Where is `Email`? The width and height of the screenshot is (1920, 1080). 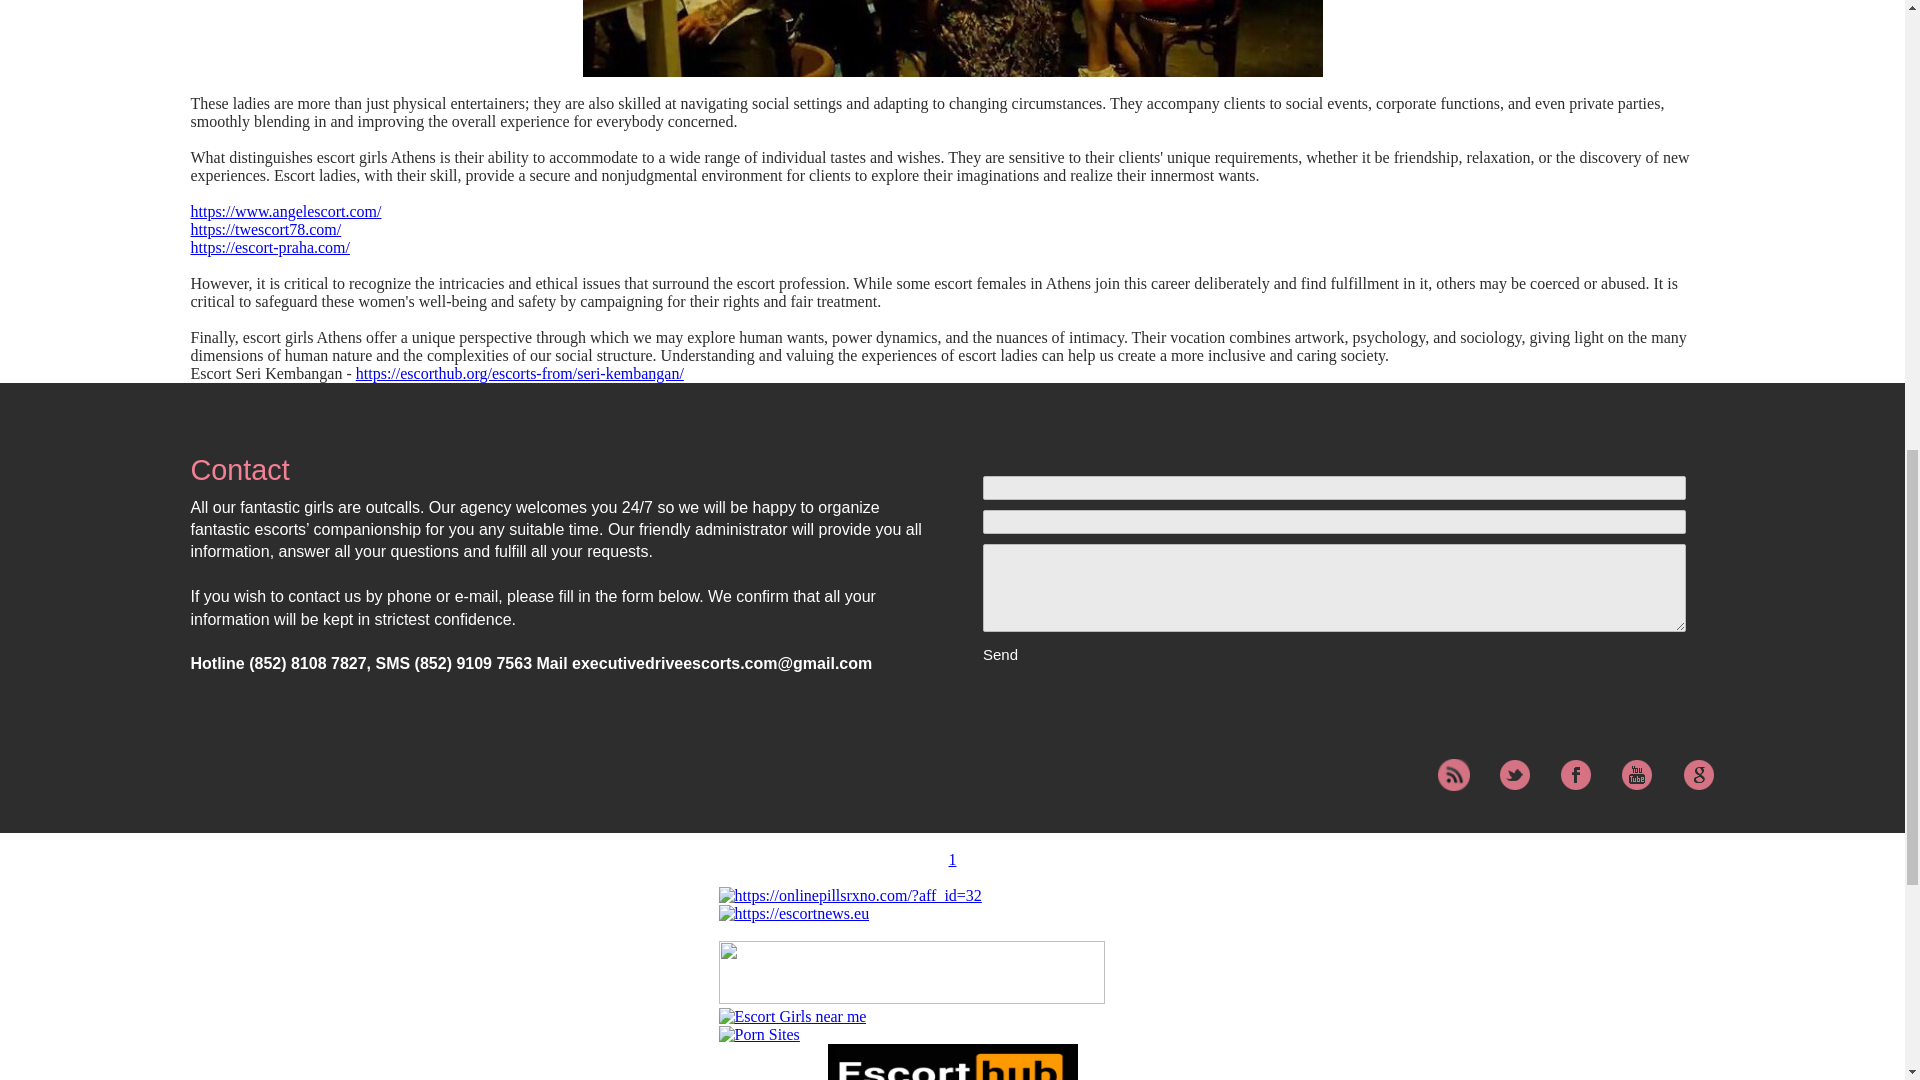 Email is located at coordinates (1334, 521).